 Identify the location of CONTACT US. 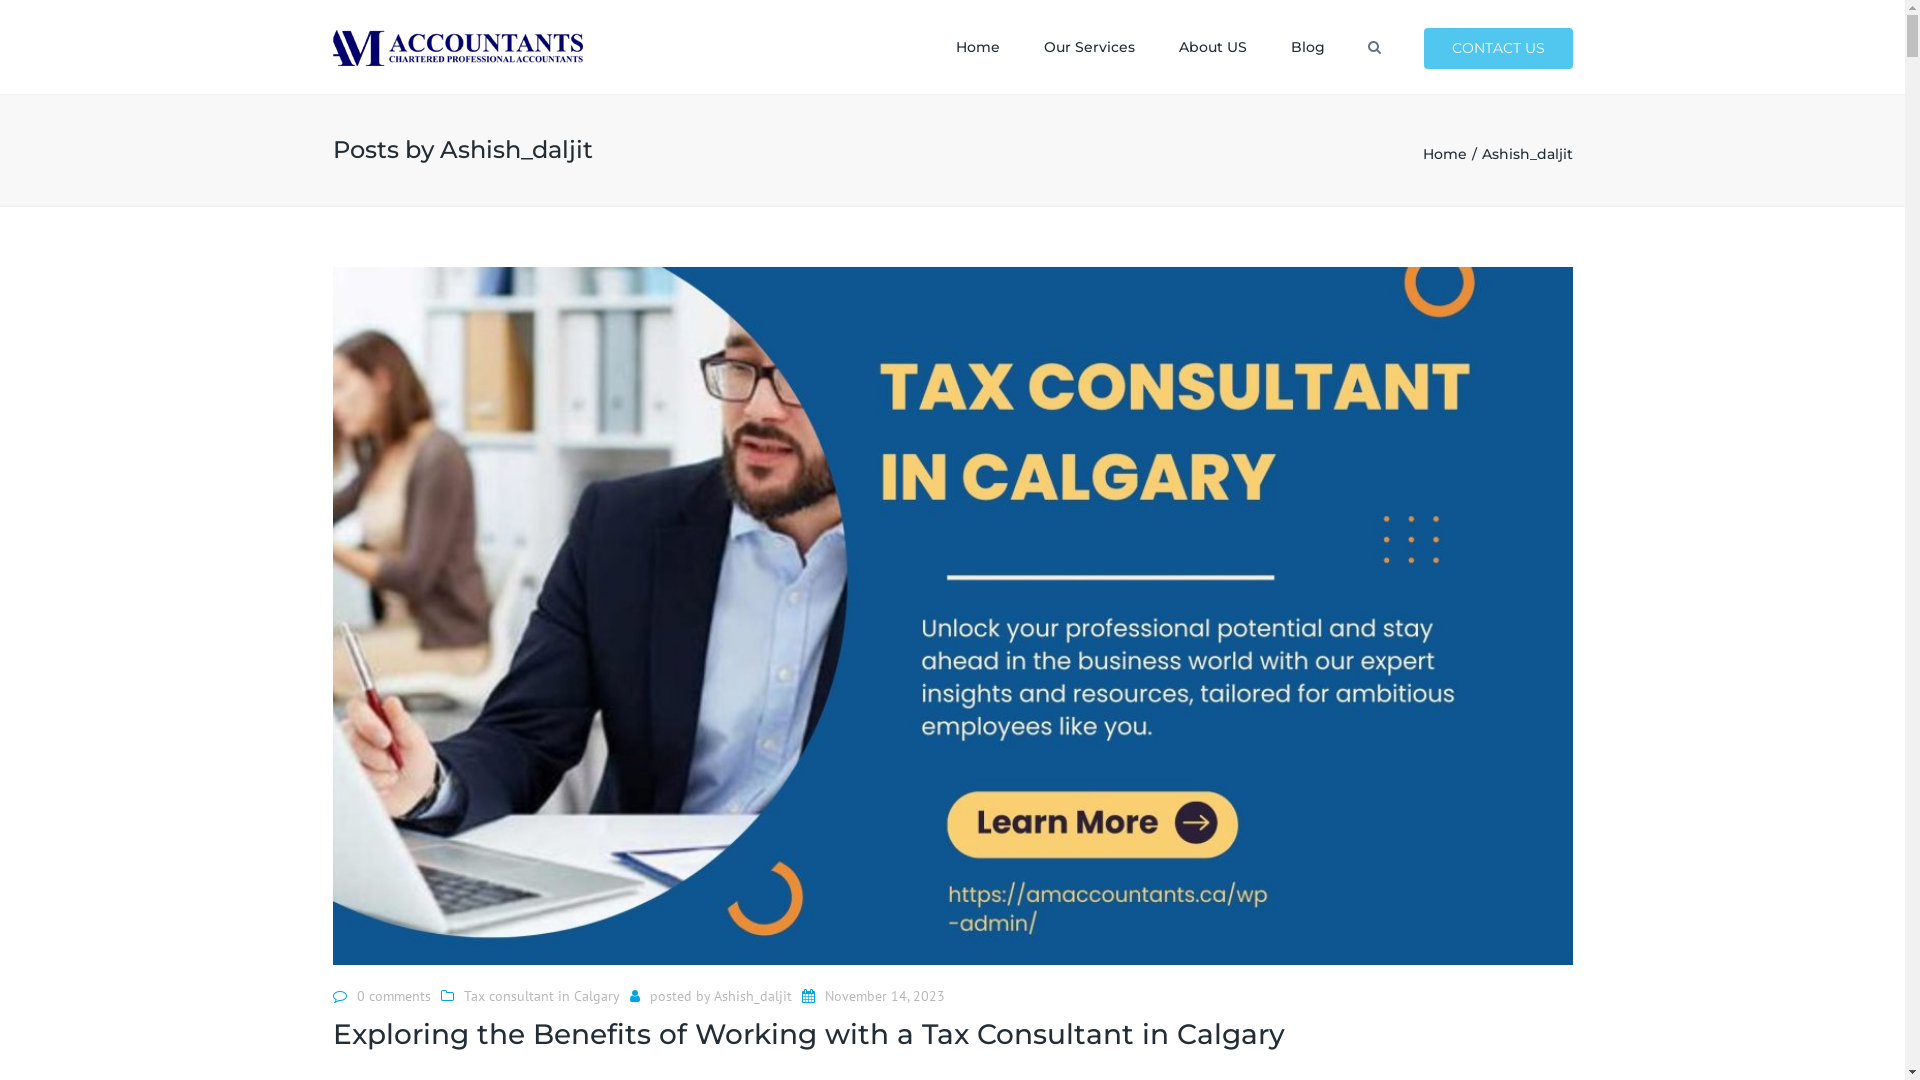
(1498, 48).